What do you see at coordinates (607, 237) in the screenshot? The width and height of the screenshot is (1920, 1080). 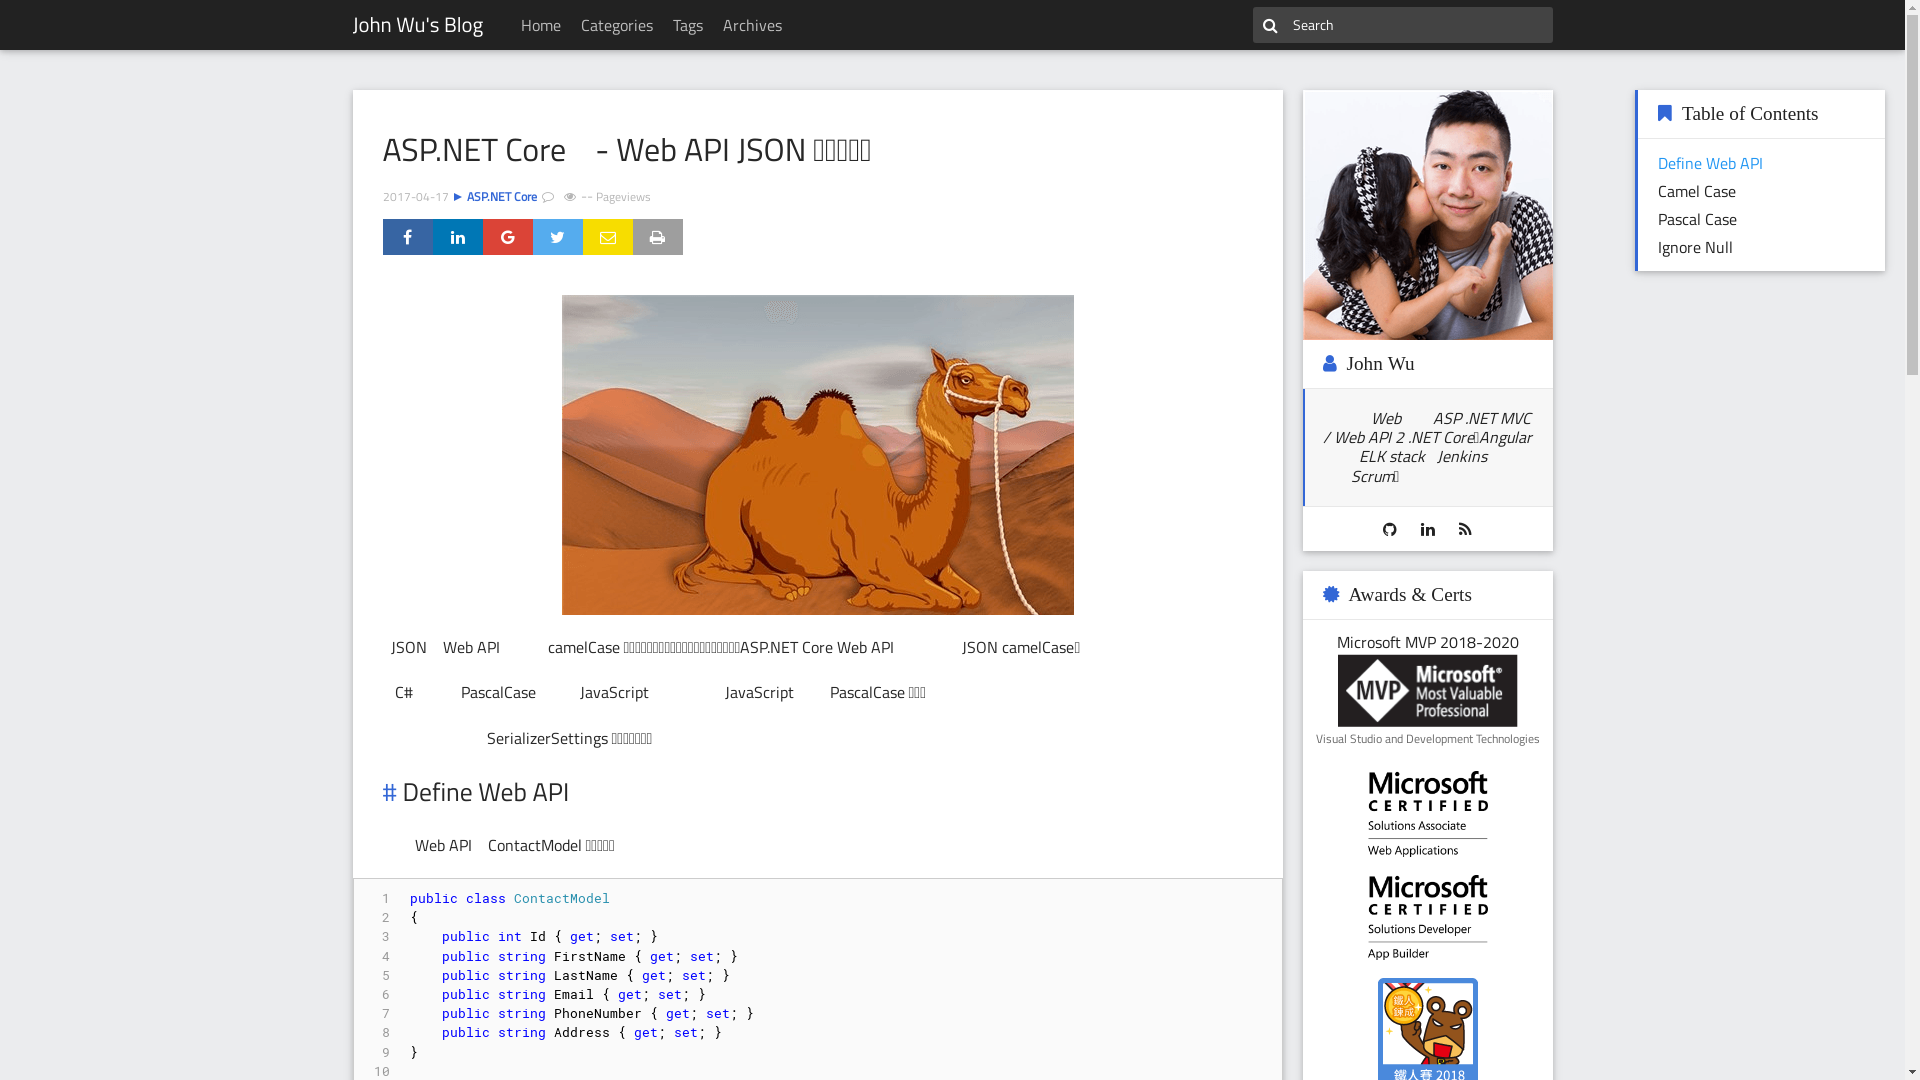 I see `Mail` at bounding box center [607, 237].